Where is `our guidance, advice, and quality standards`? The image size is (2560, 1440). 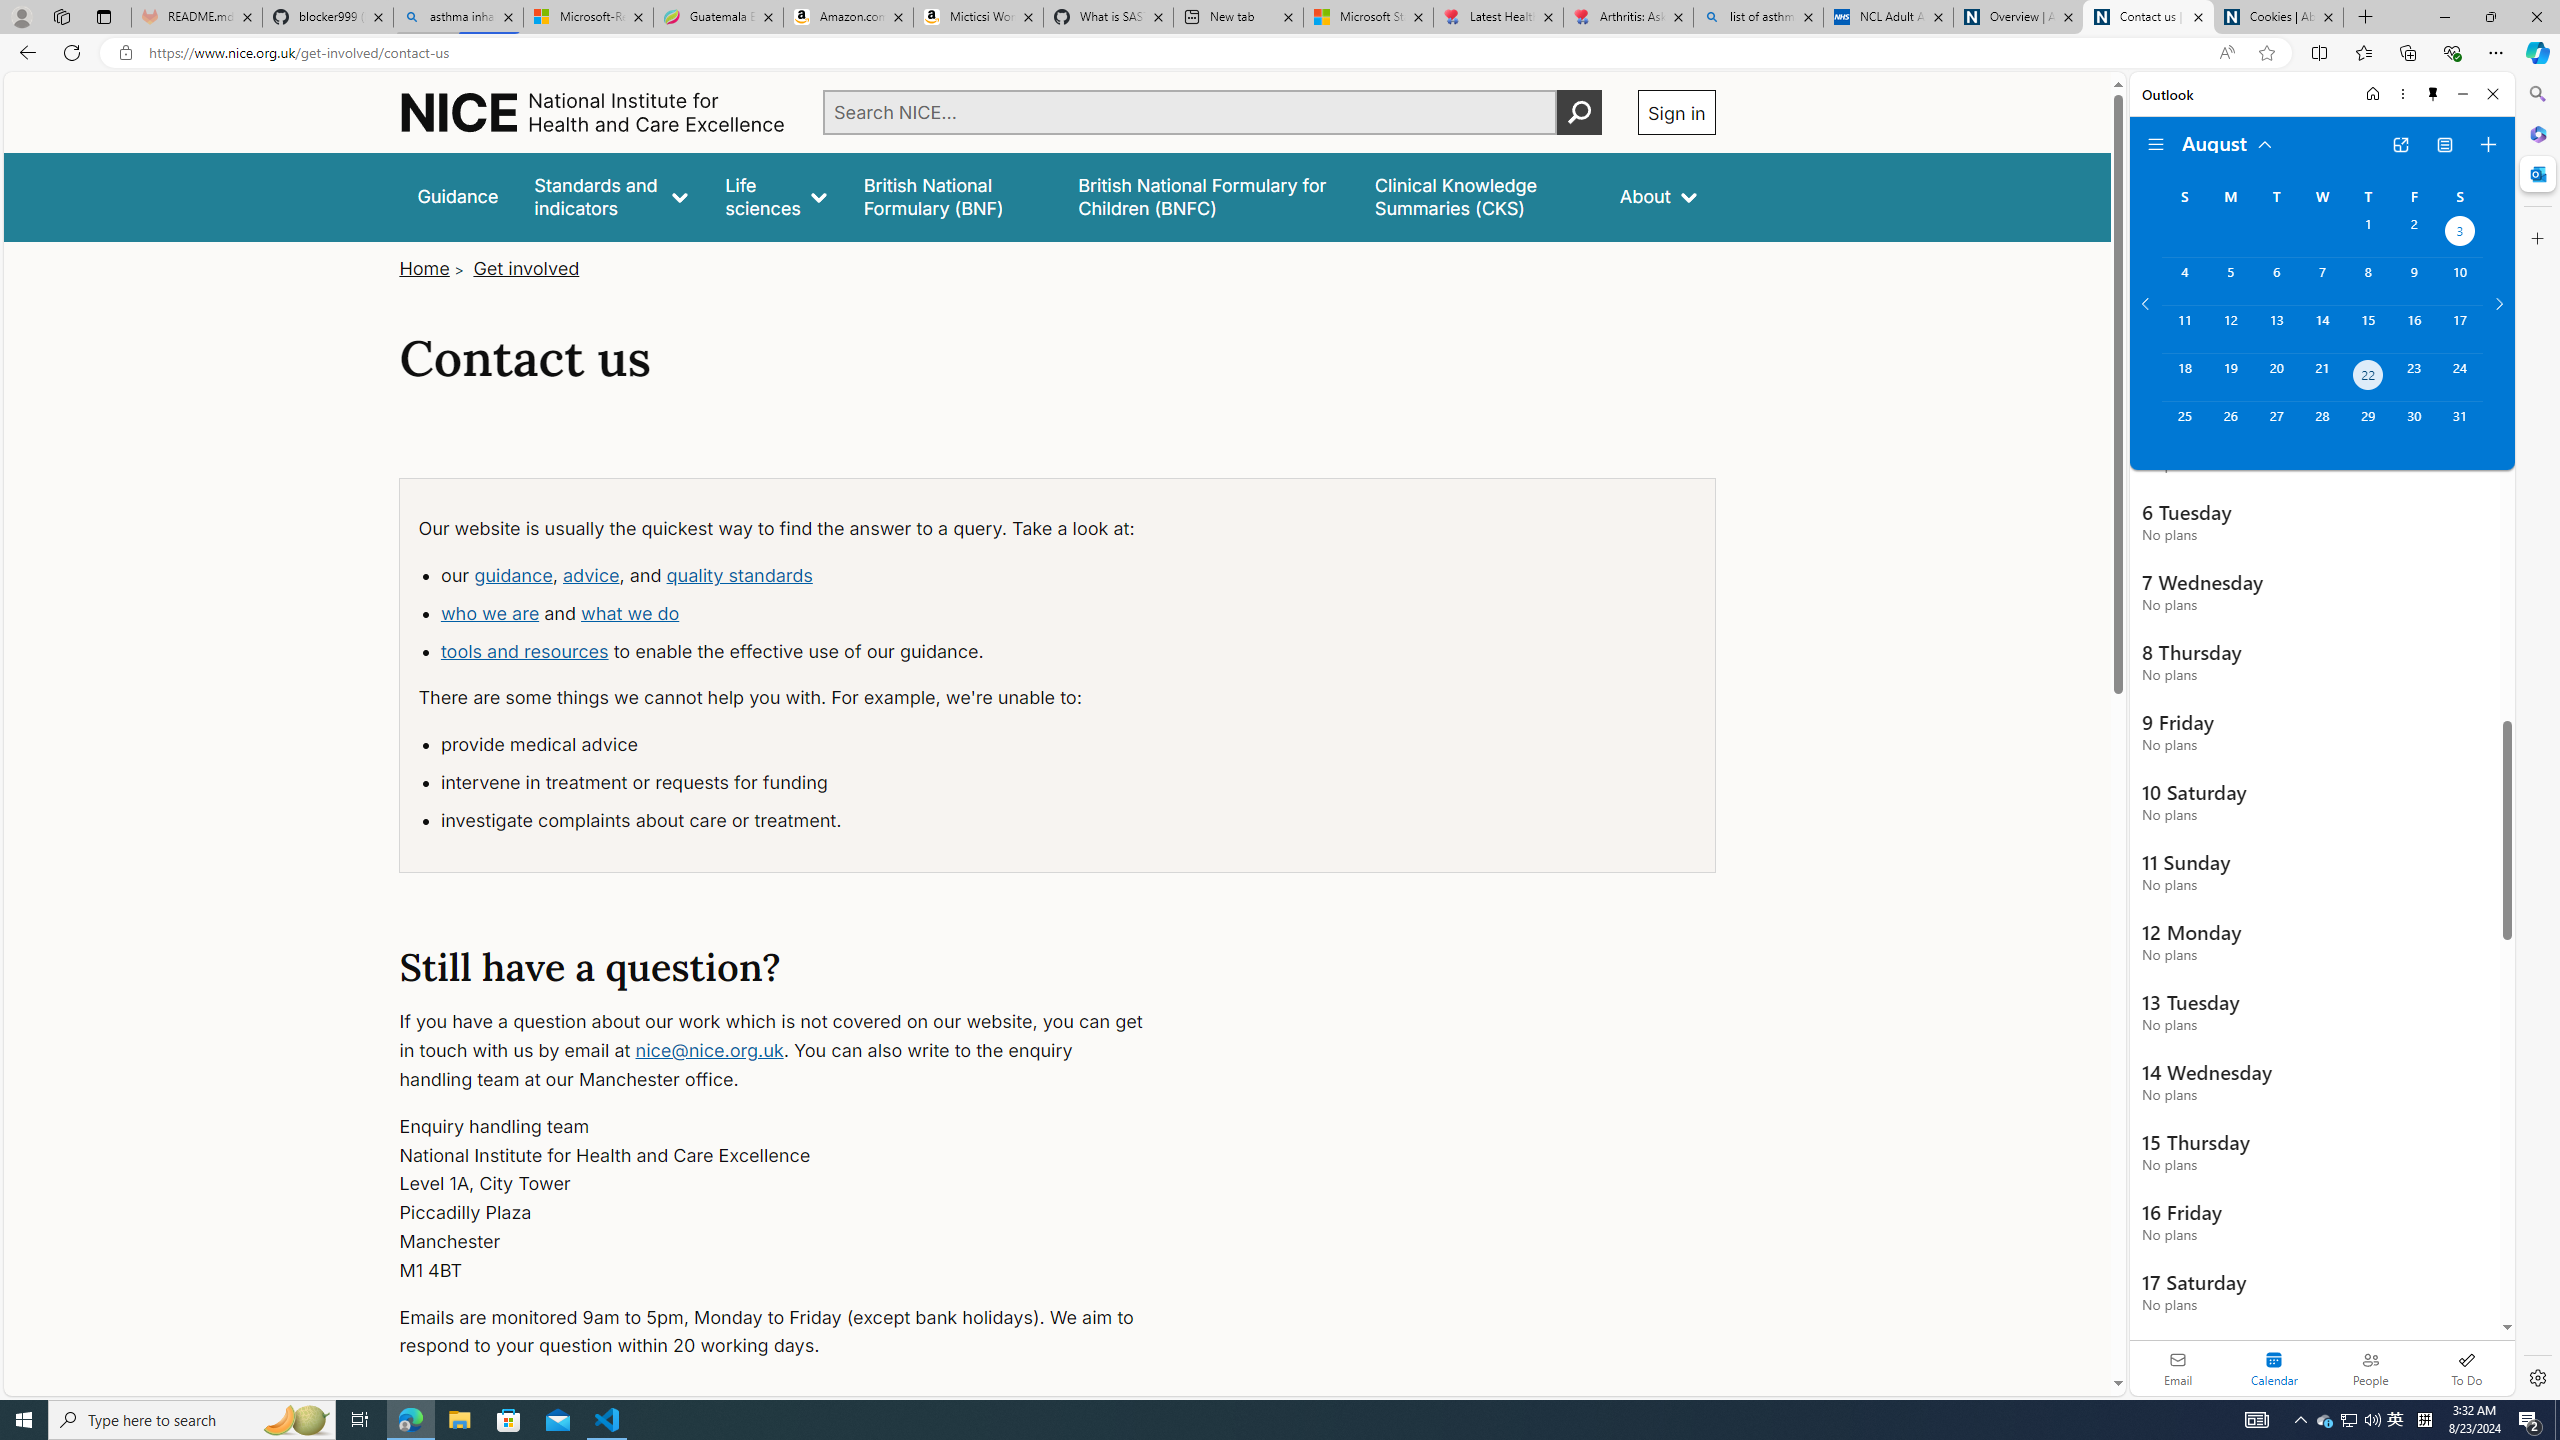
our guidance, advice, and quality standards is located at coordinates (798, 576).